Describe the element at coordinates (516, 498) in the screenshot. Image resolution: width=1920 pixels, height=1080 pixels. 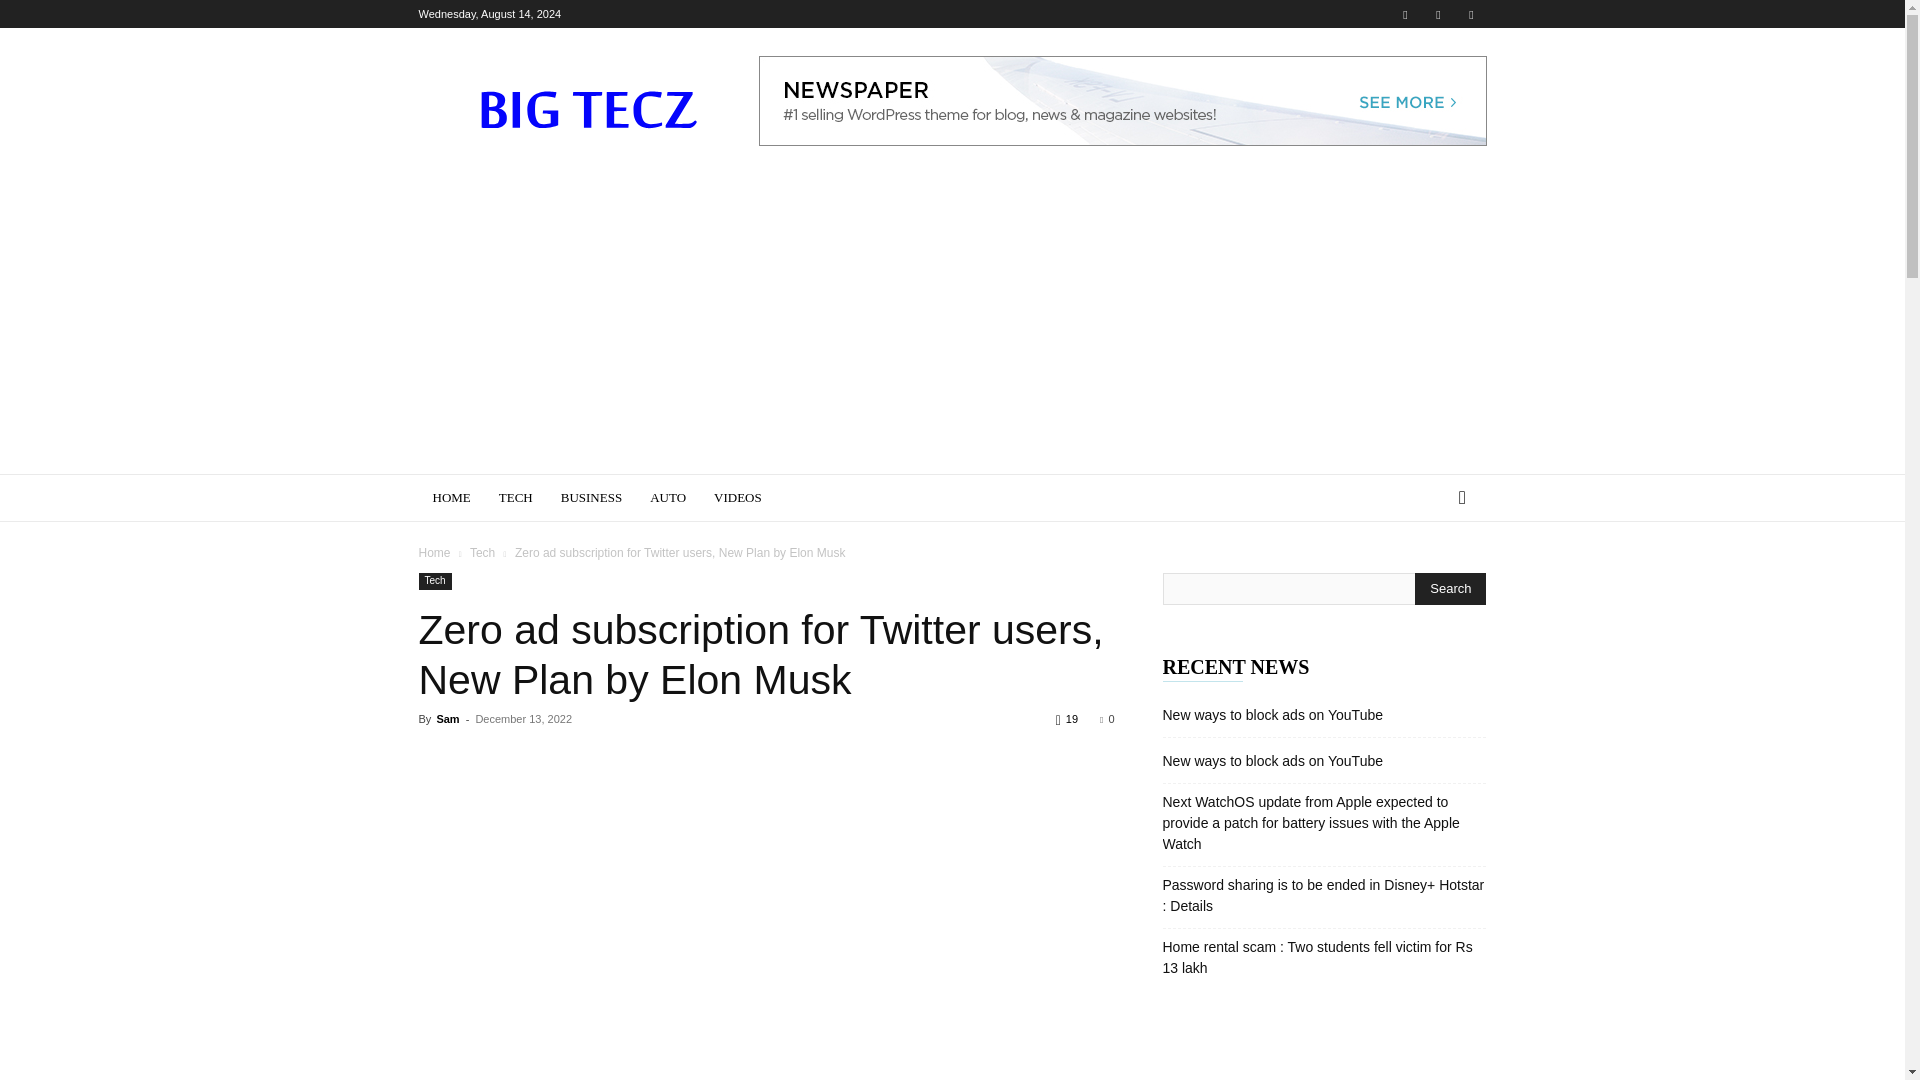
I see `TECH` at that location.